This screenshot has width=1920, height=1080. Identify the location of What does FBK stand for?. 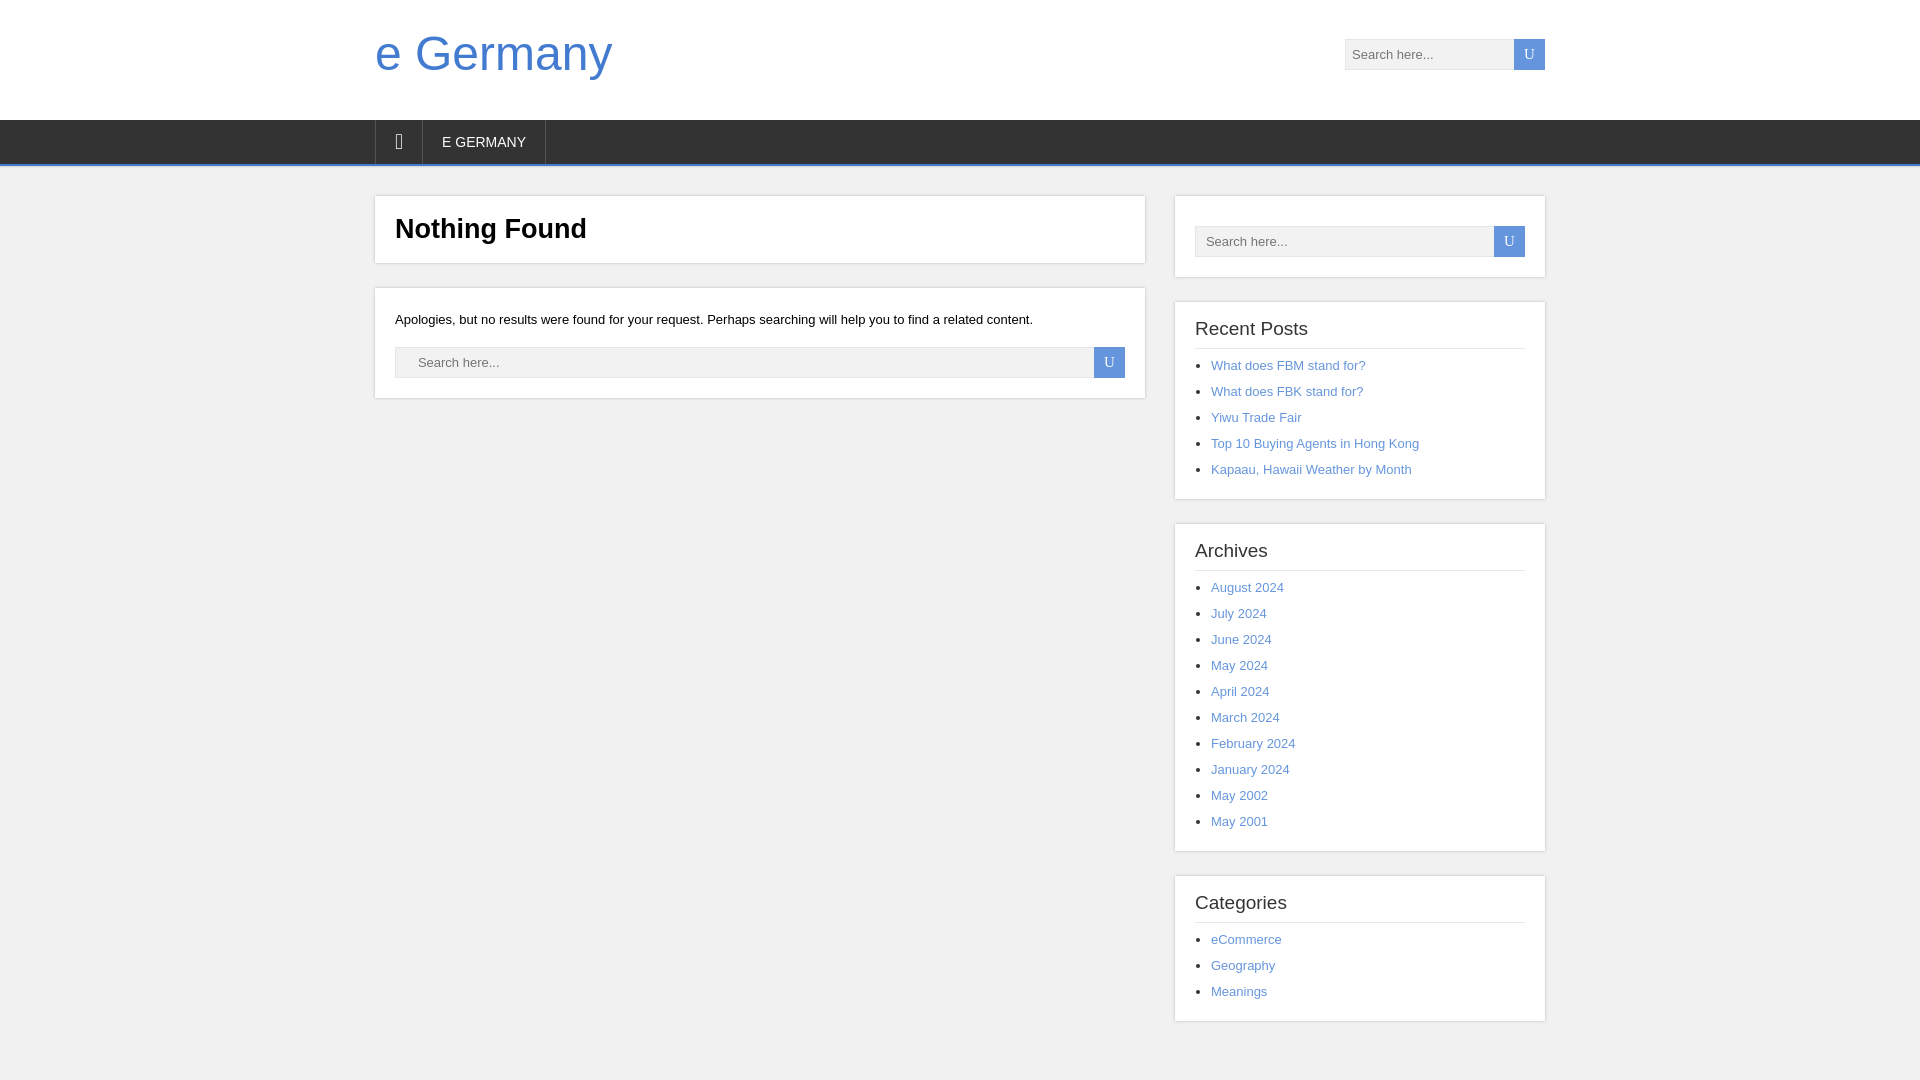
(1287, 391).